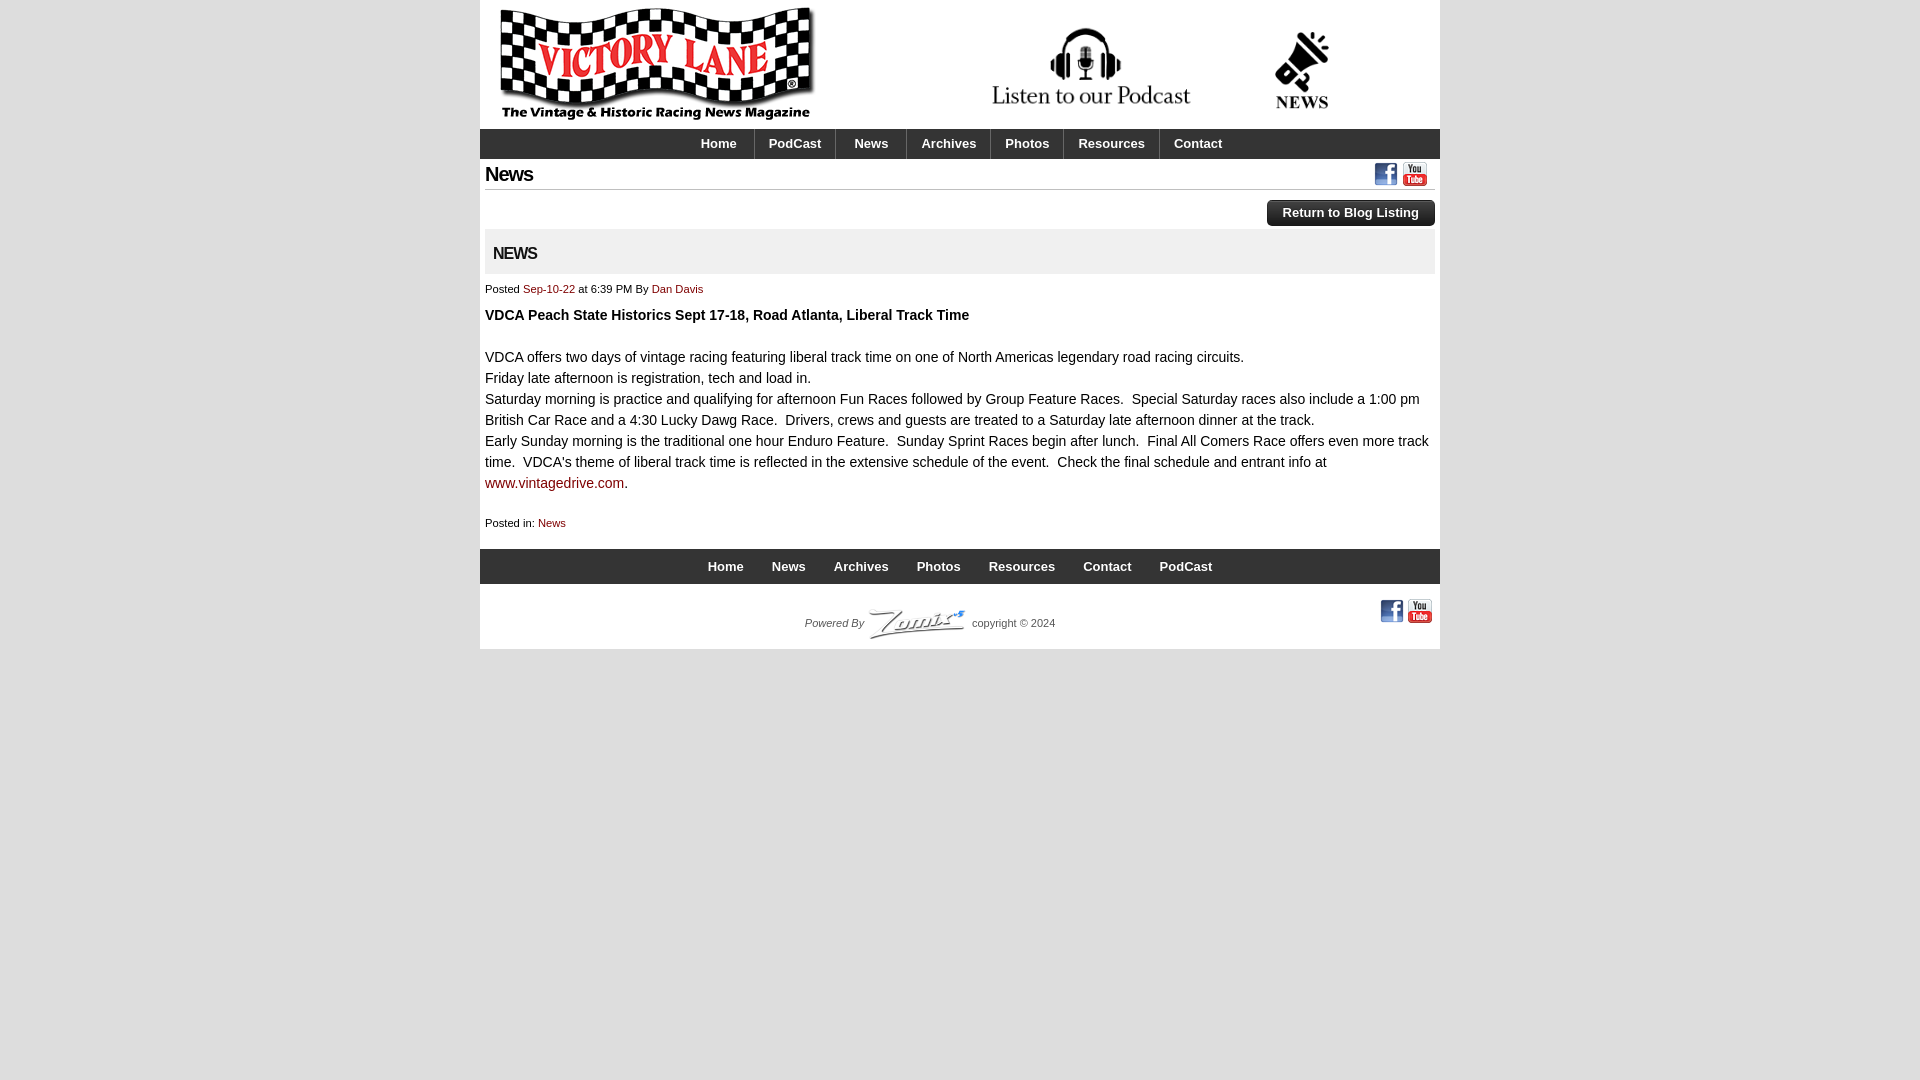 Image resolution: width=1920 pixels, height=1080 pixels. What do you see at coordinates (1026, 143) in the screenshot?
I see `Photos` at bounding box center [1026, 143].